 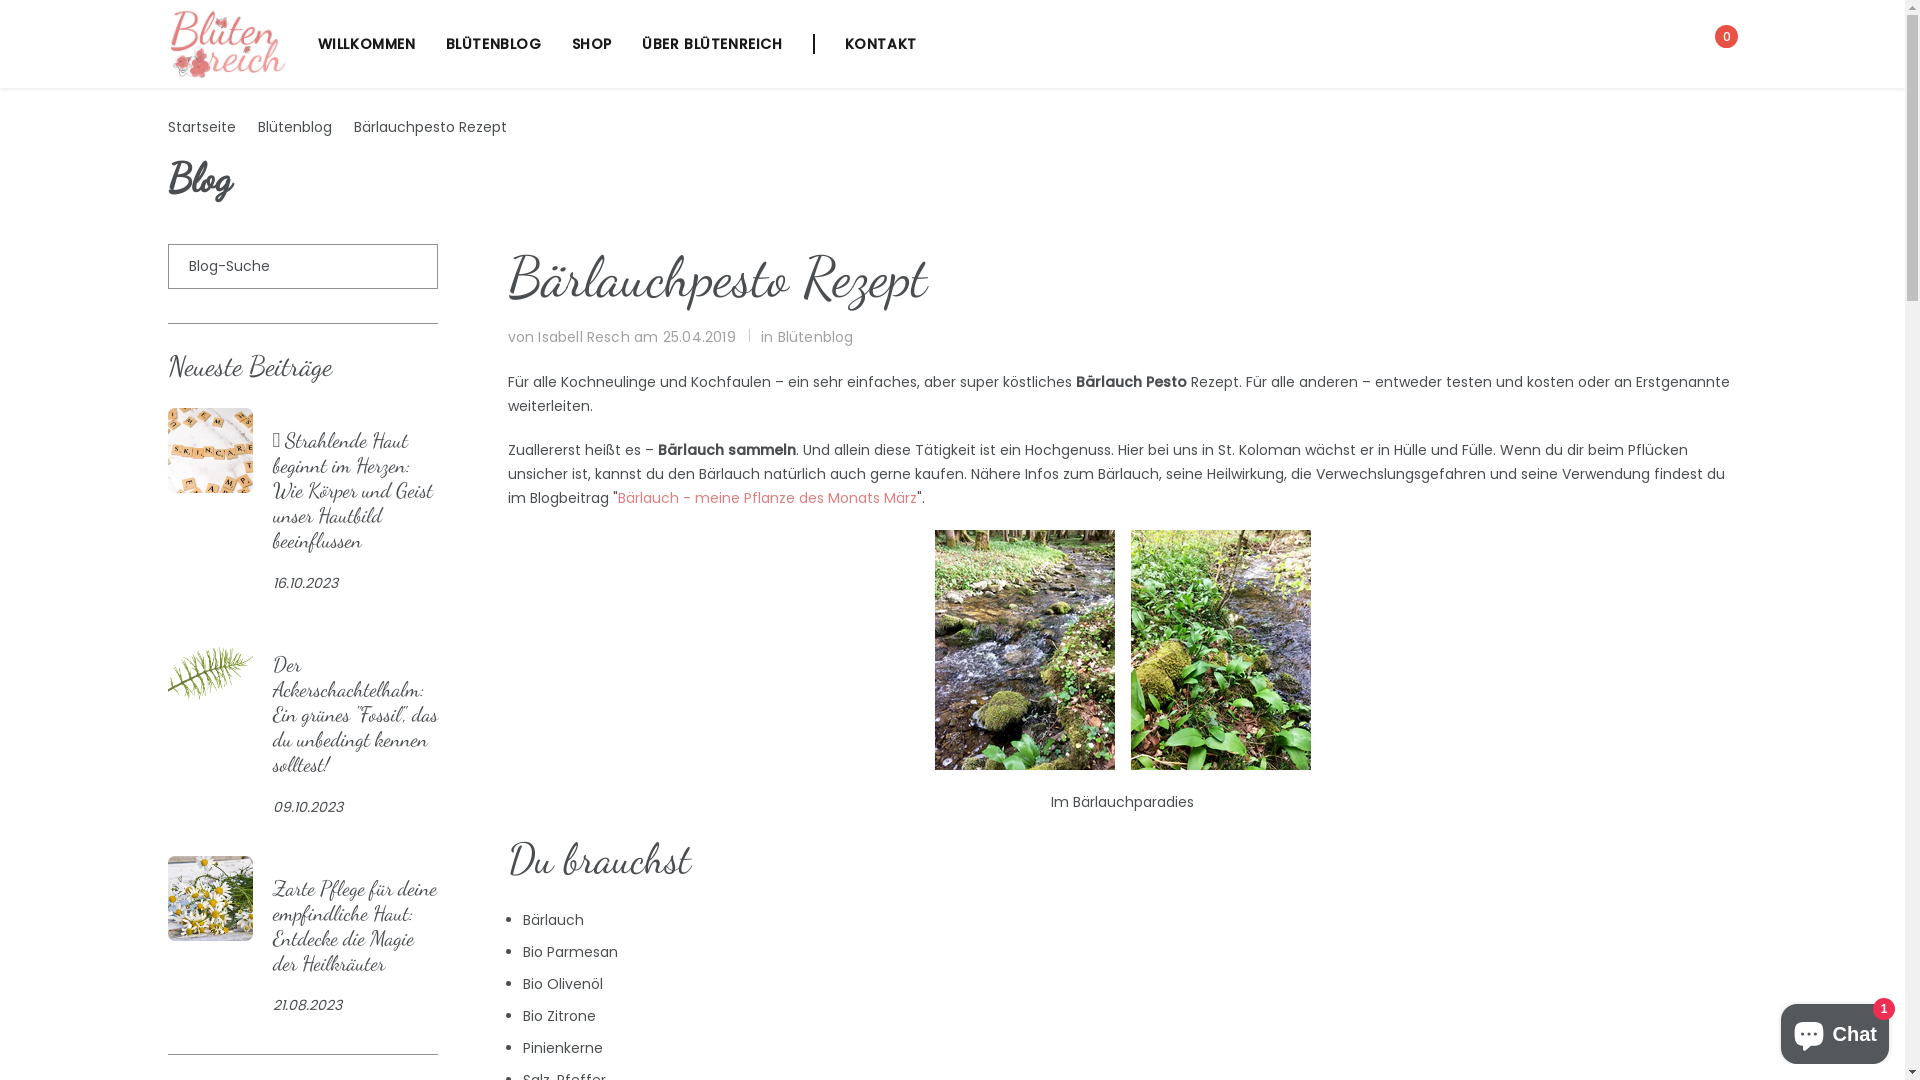 What do you see at coordinates (202, 127) in the screenshot?
I see `Startseite` at bounding box center [202, 127].